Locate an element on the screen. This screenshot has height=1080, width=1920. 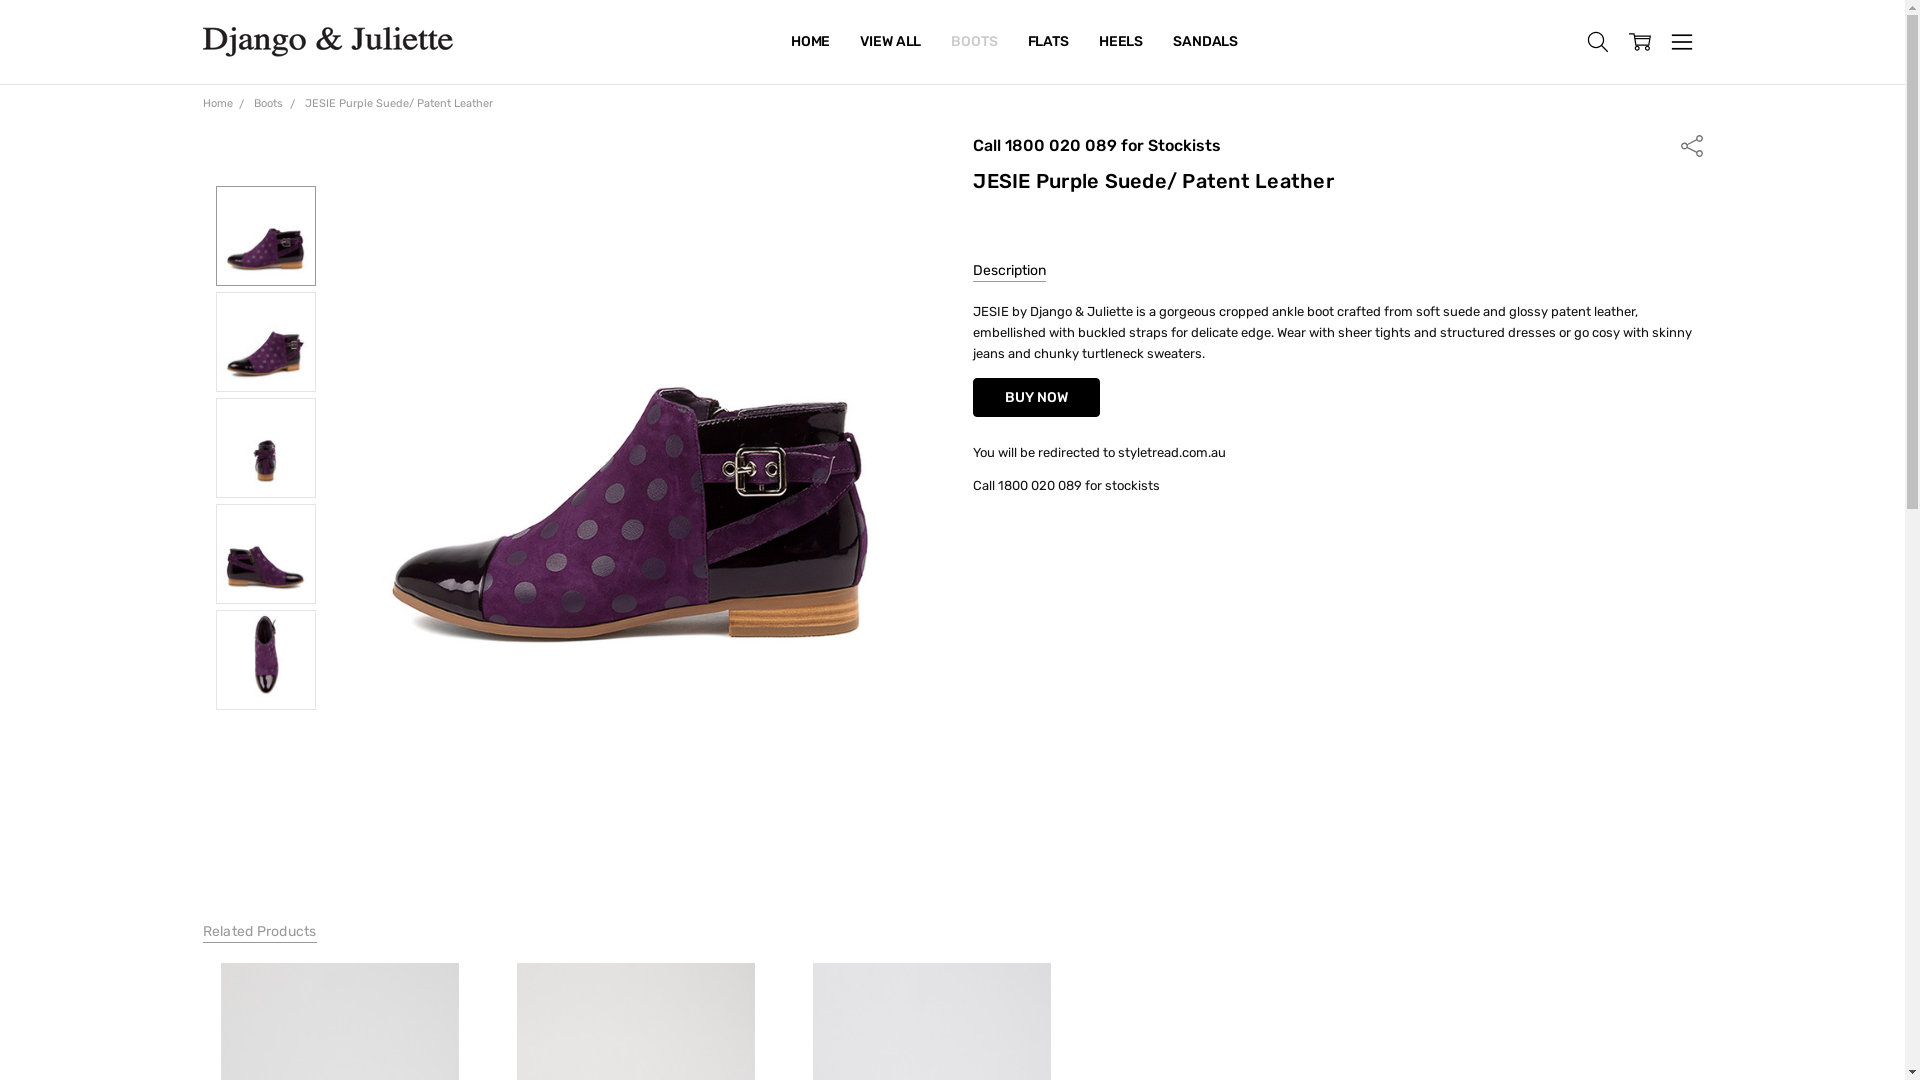
SHOP OUR INSTAGRAM is located at coordinates (866, 42).